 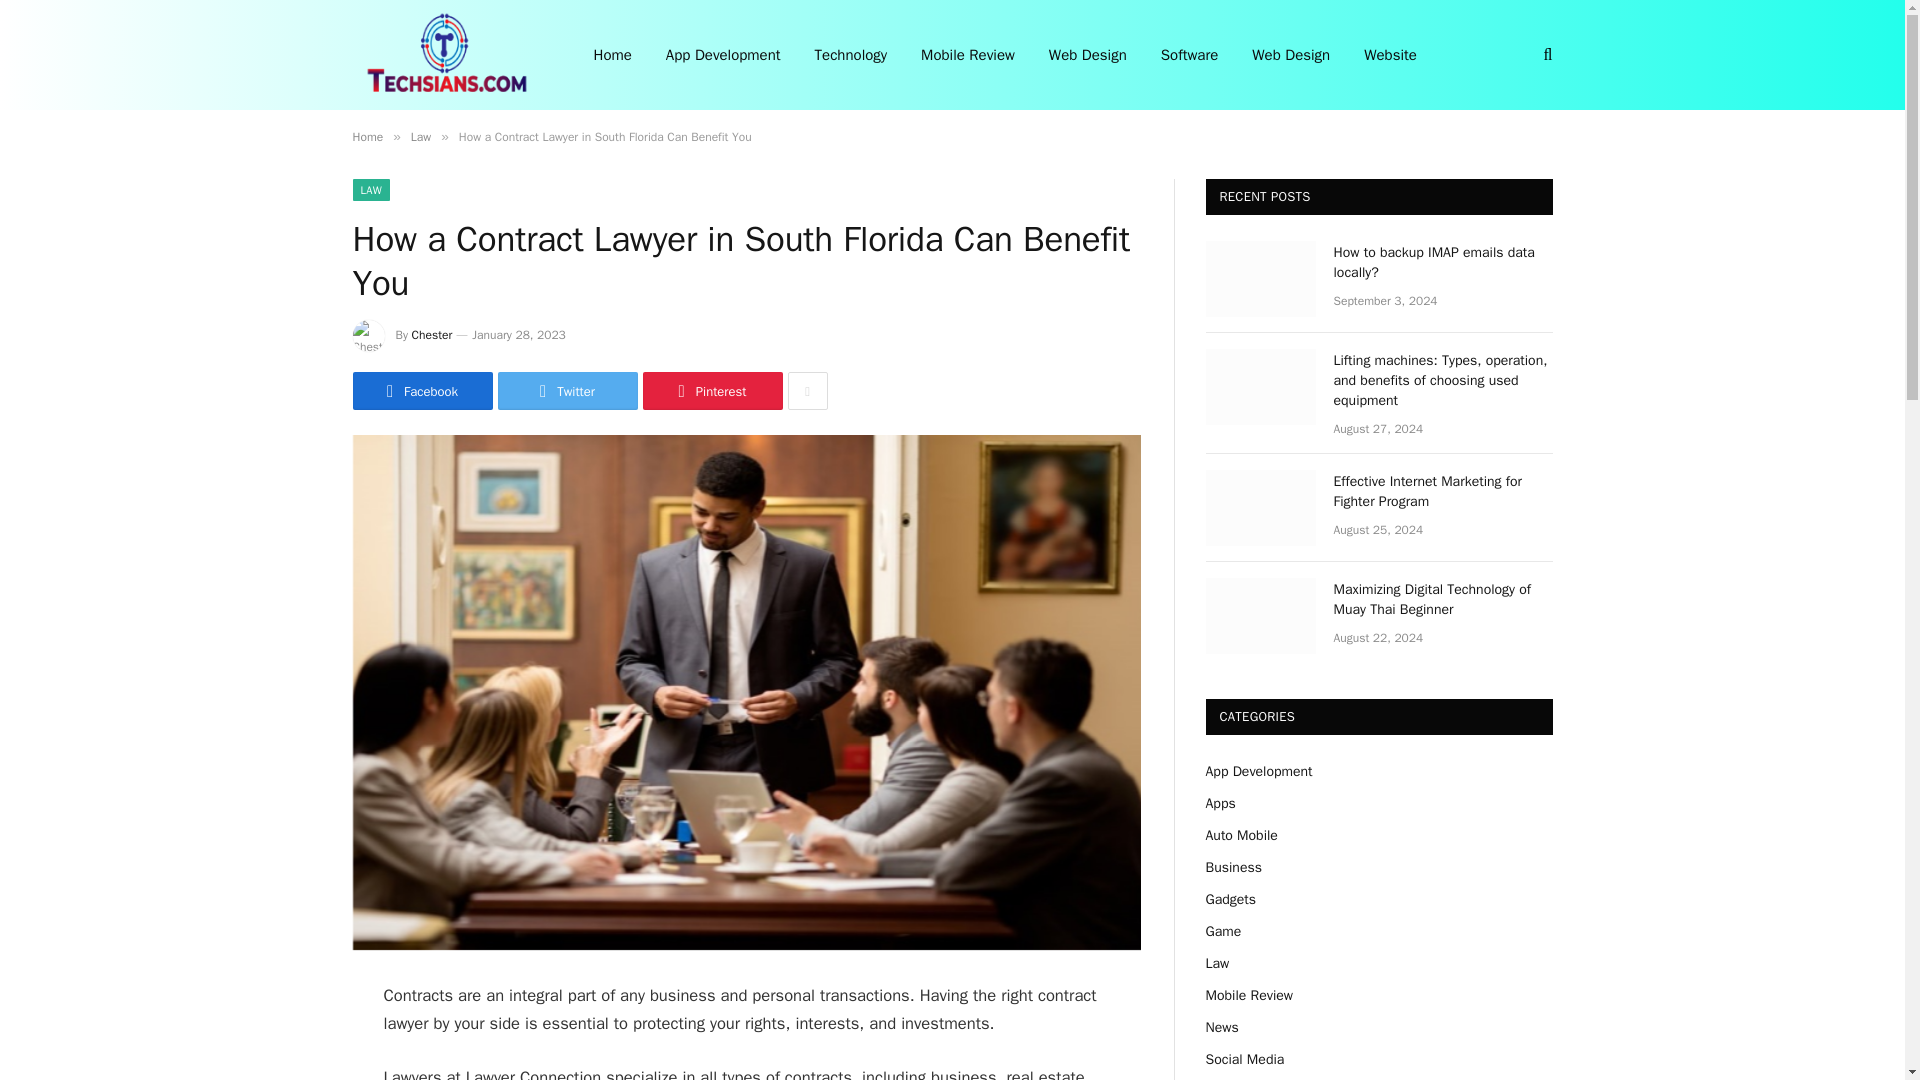 I want to click on App Development, so click(x=723, y=55).